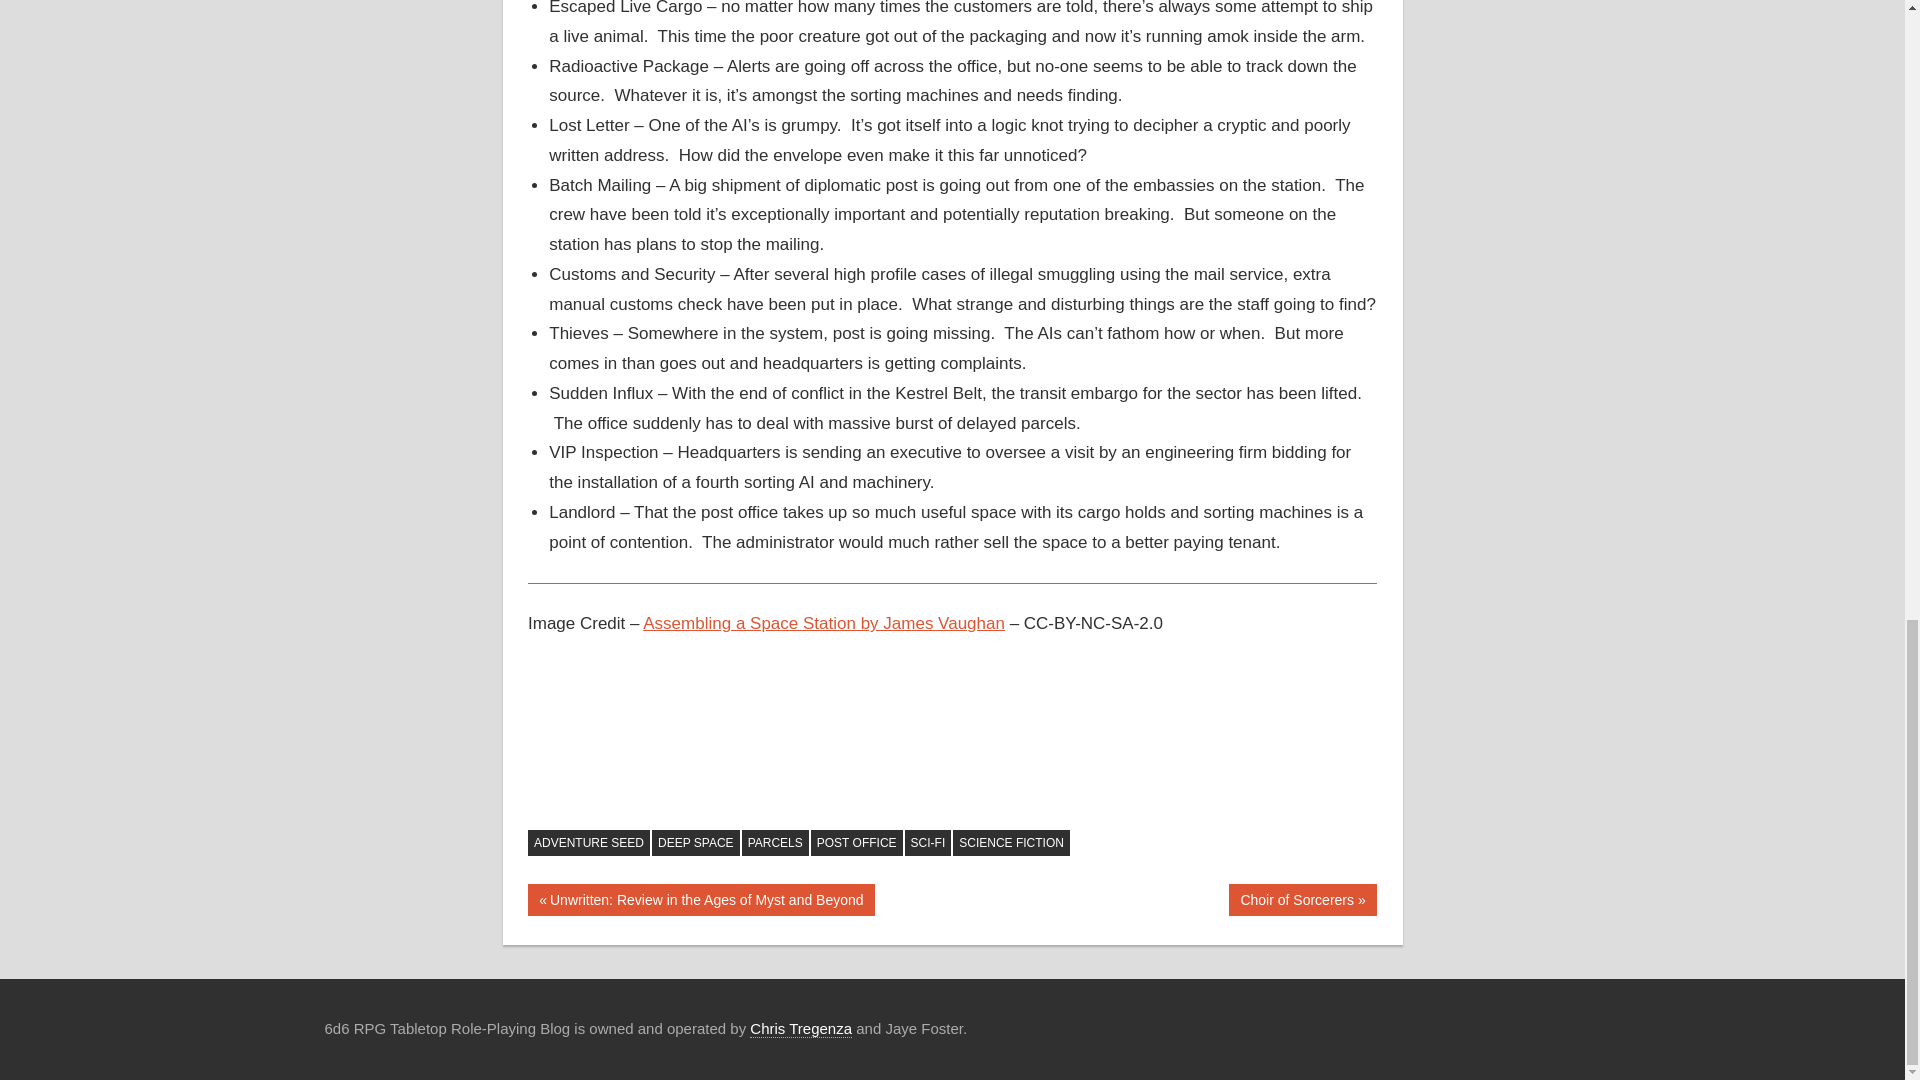 The image size is (1920, 1080). What do you see at coordinates (1302, 900) in the screenshot?
I see `SCIENCE FICTION` at bounding box center [1302, 900].